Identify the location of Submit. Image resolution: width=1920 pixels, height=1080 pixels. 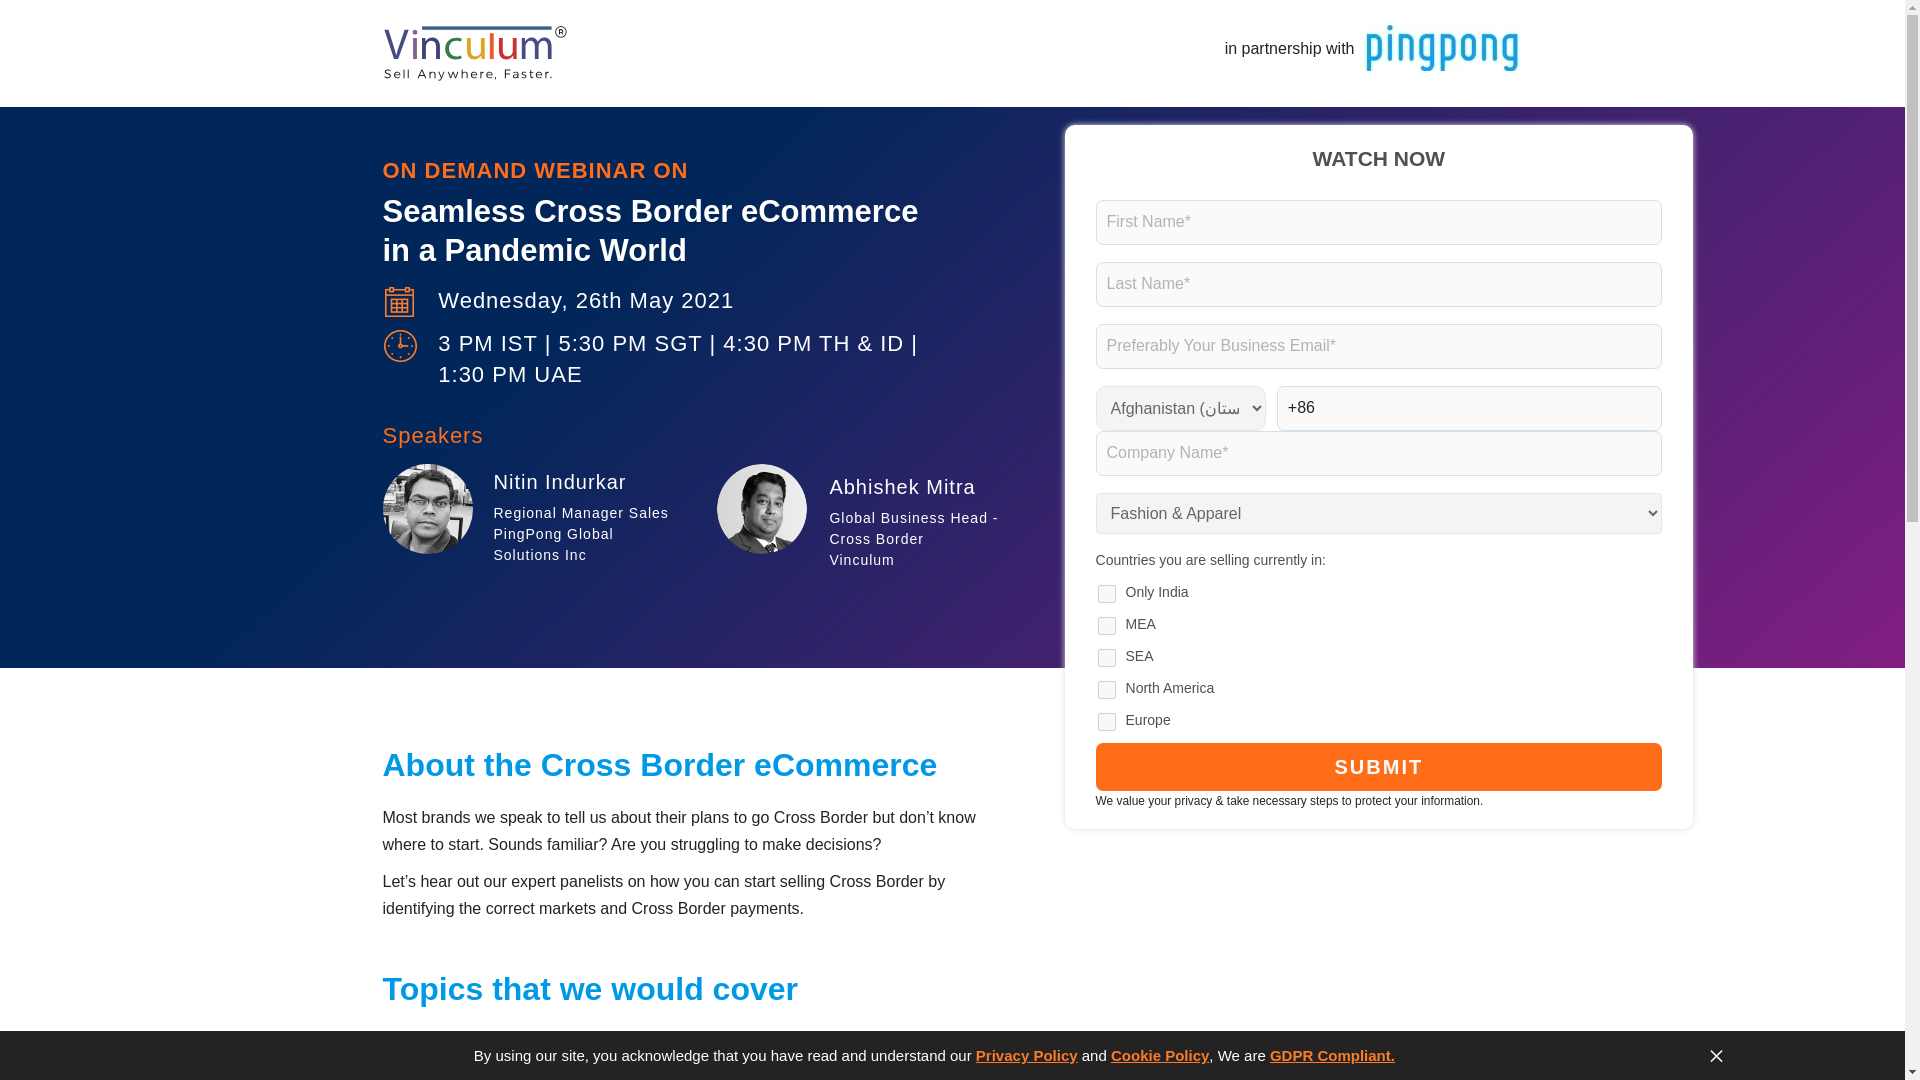
(1379, 767).